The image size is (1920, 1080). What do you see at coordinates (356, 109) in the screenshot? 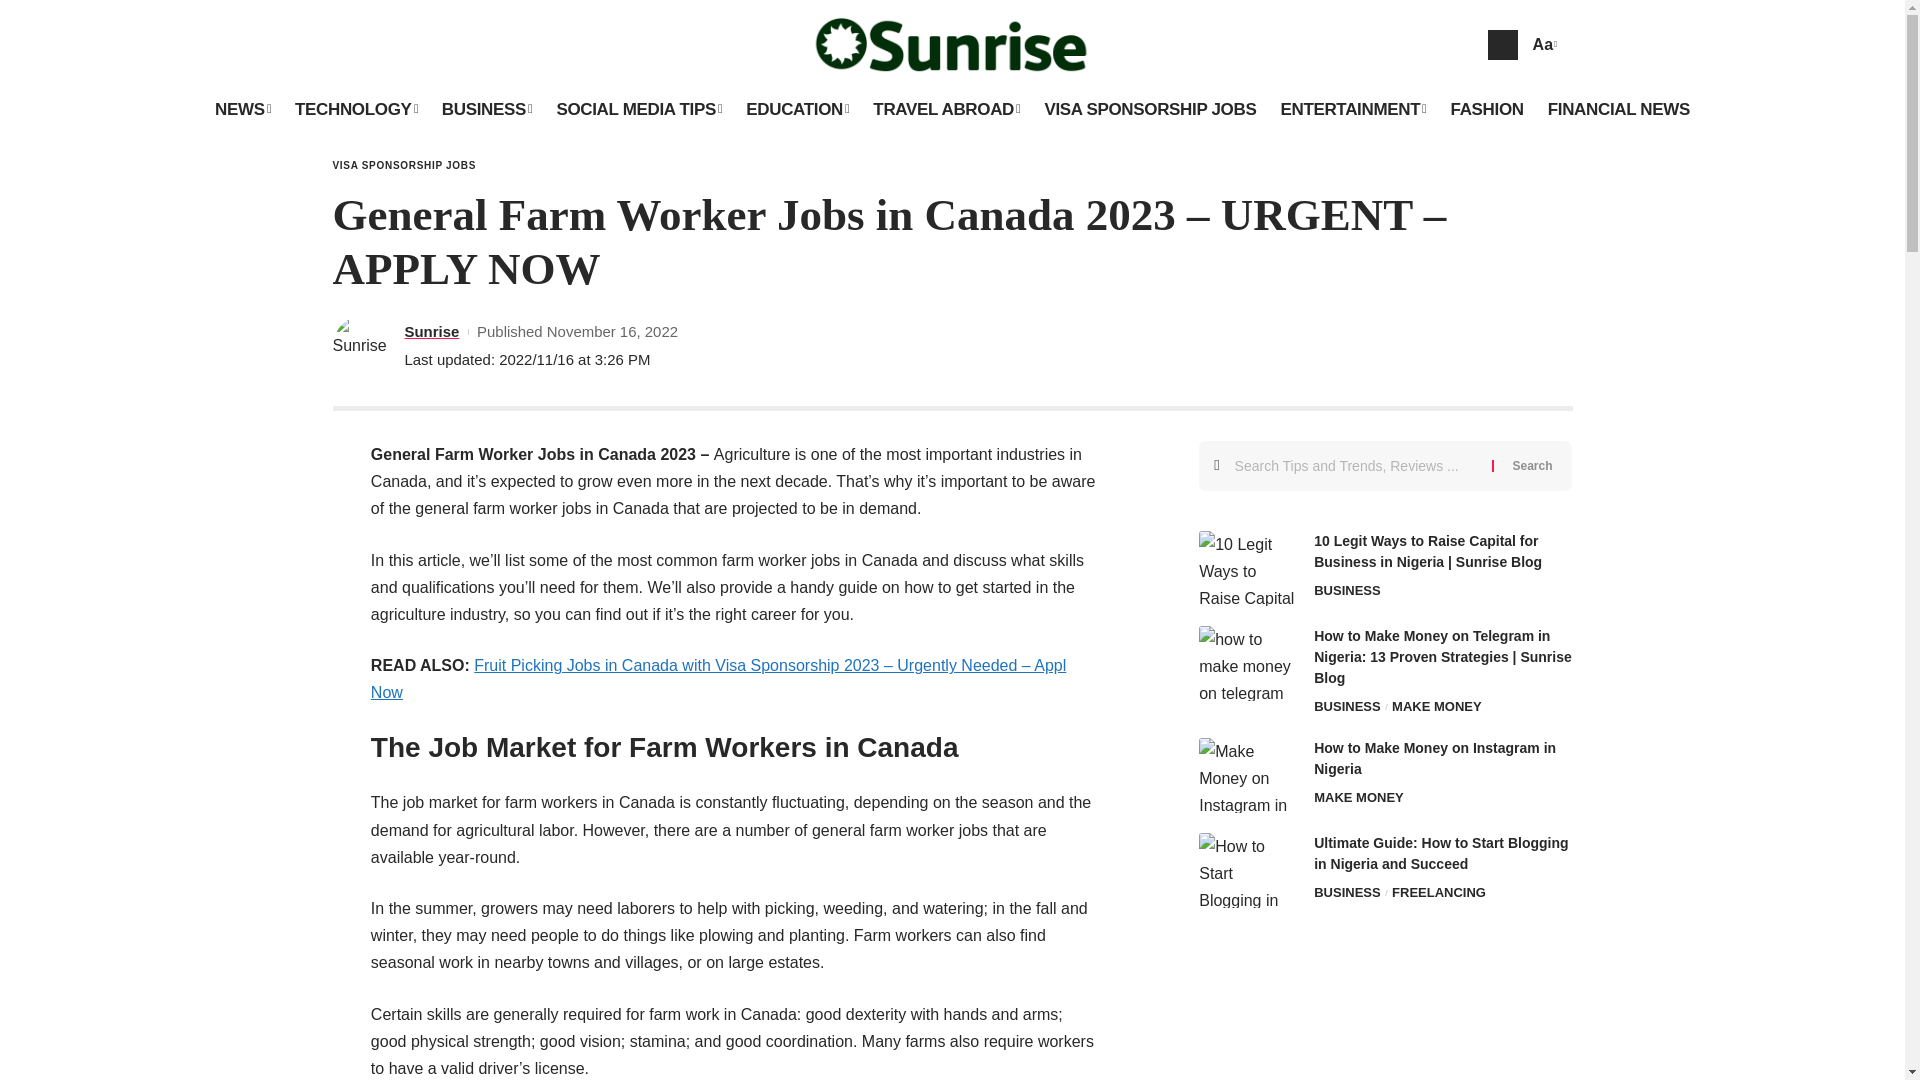
I see `TECHNOLOGY` at bounding box center [356, 109].